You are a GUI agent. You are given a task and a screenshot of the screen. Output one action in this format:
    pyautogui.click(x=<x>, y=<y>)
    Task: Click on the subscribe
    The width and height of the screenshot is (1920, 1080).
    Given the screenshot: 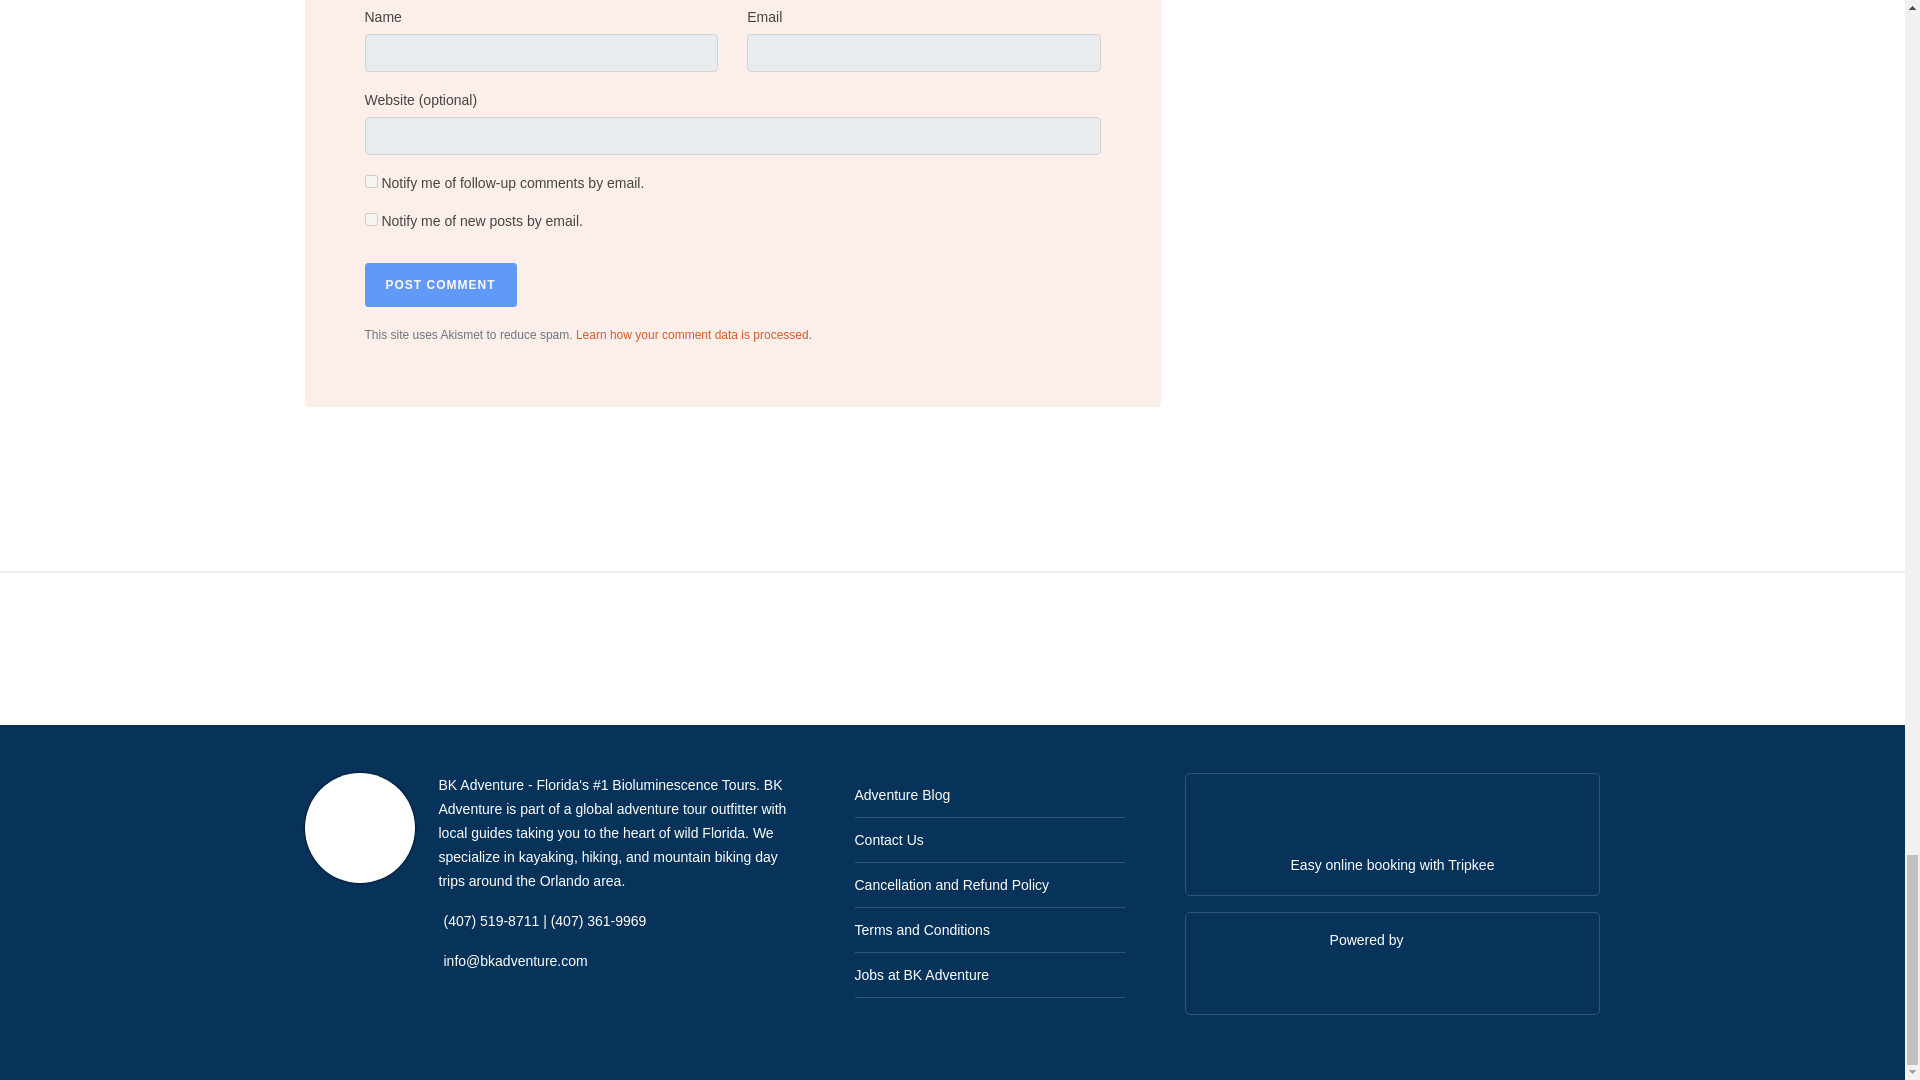 What is the action you would take?
    pyautogui.click(x=370, y=180)
    